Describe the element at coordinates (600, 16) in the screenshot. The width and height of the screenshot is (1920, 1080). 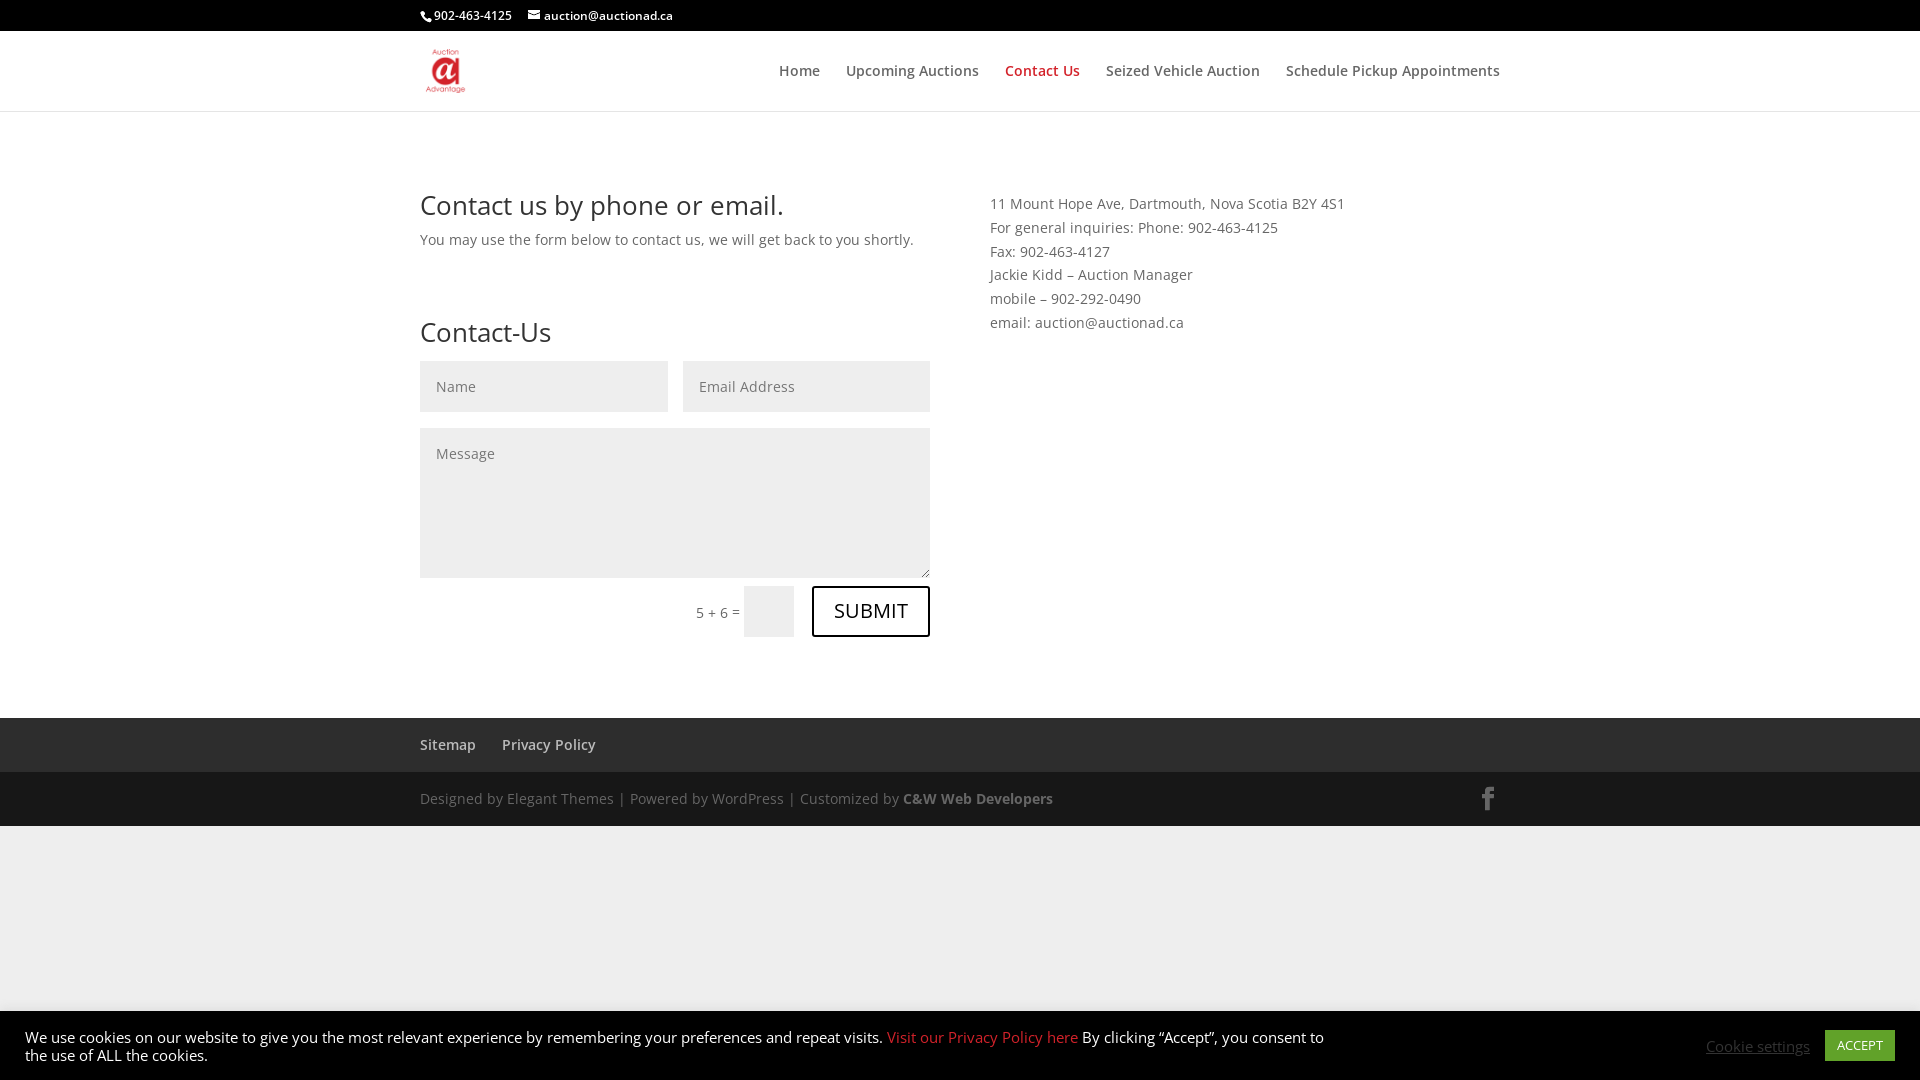
I see `auction@auctionad.ca` at that location.